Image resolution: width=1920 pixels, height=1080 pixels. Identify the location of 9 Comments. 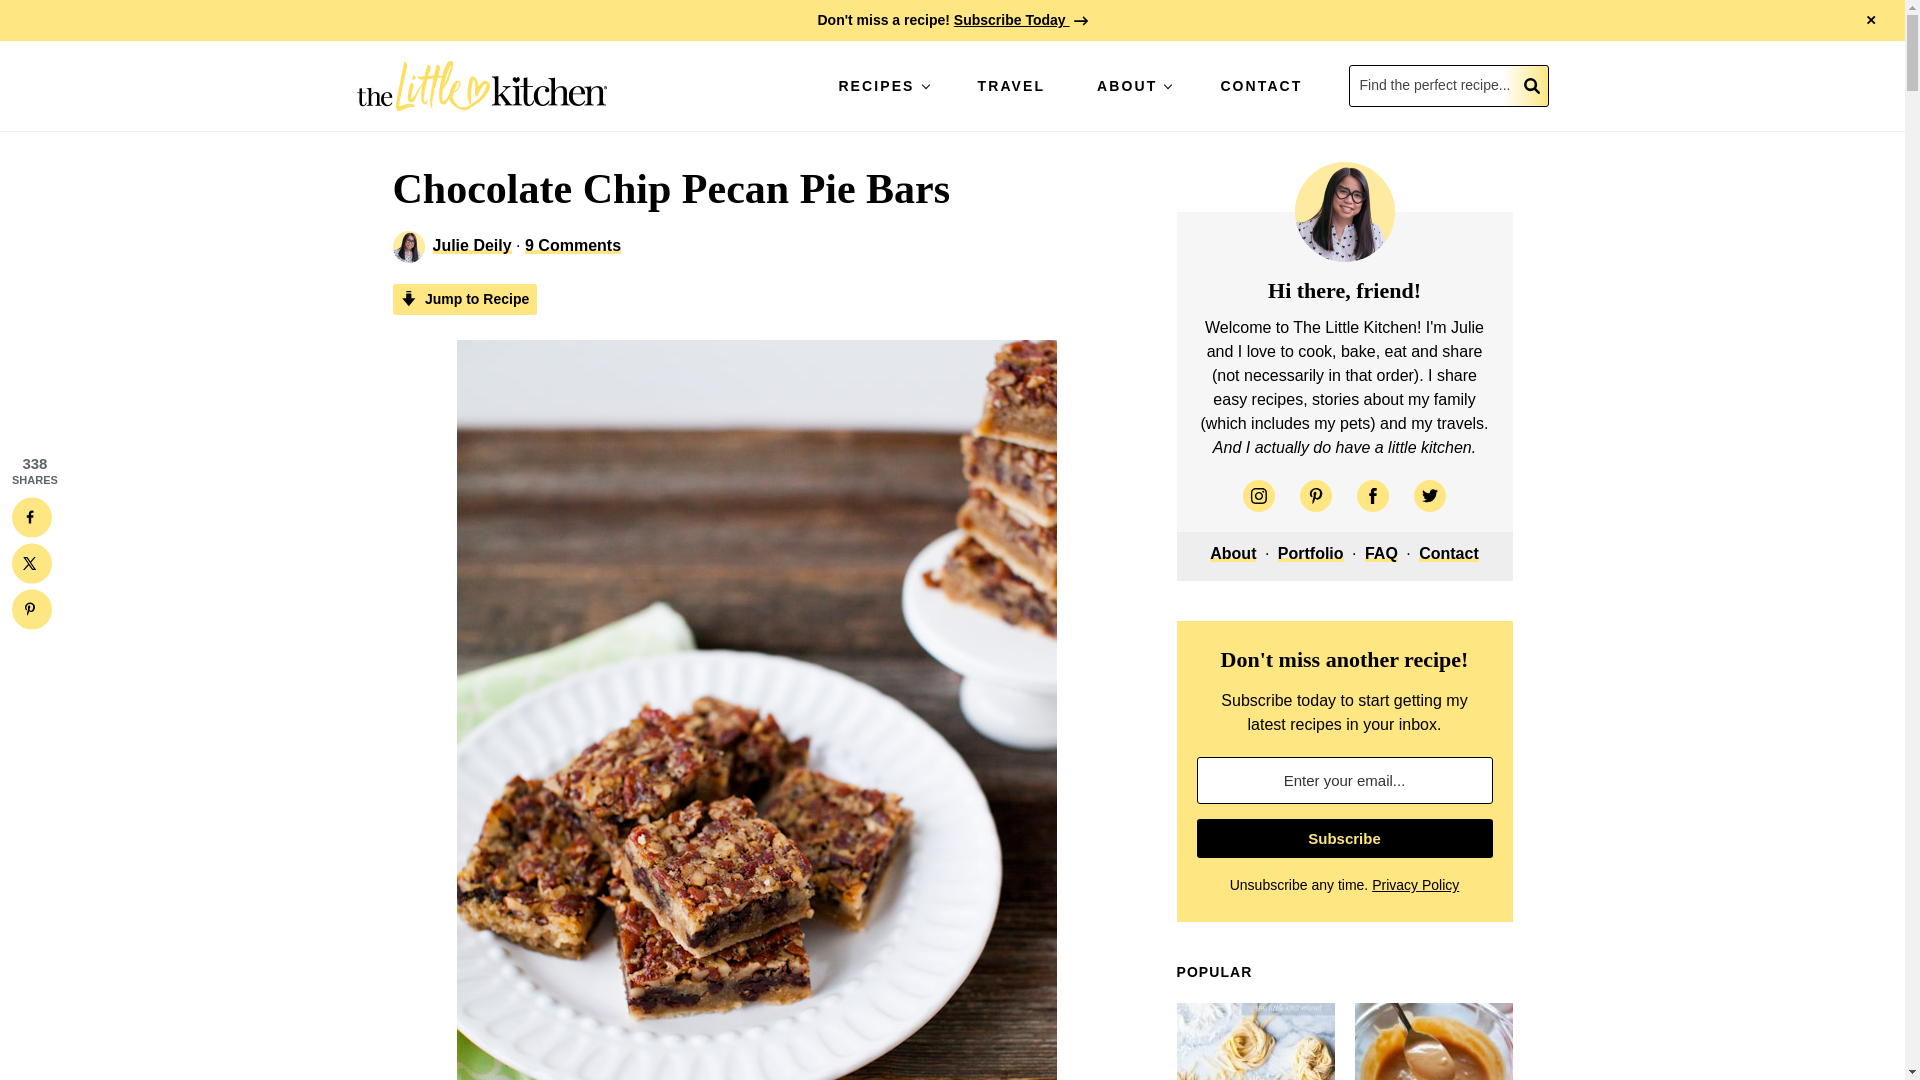
(572, 244).